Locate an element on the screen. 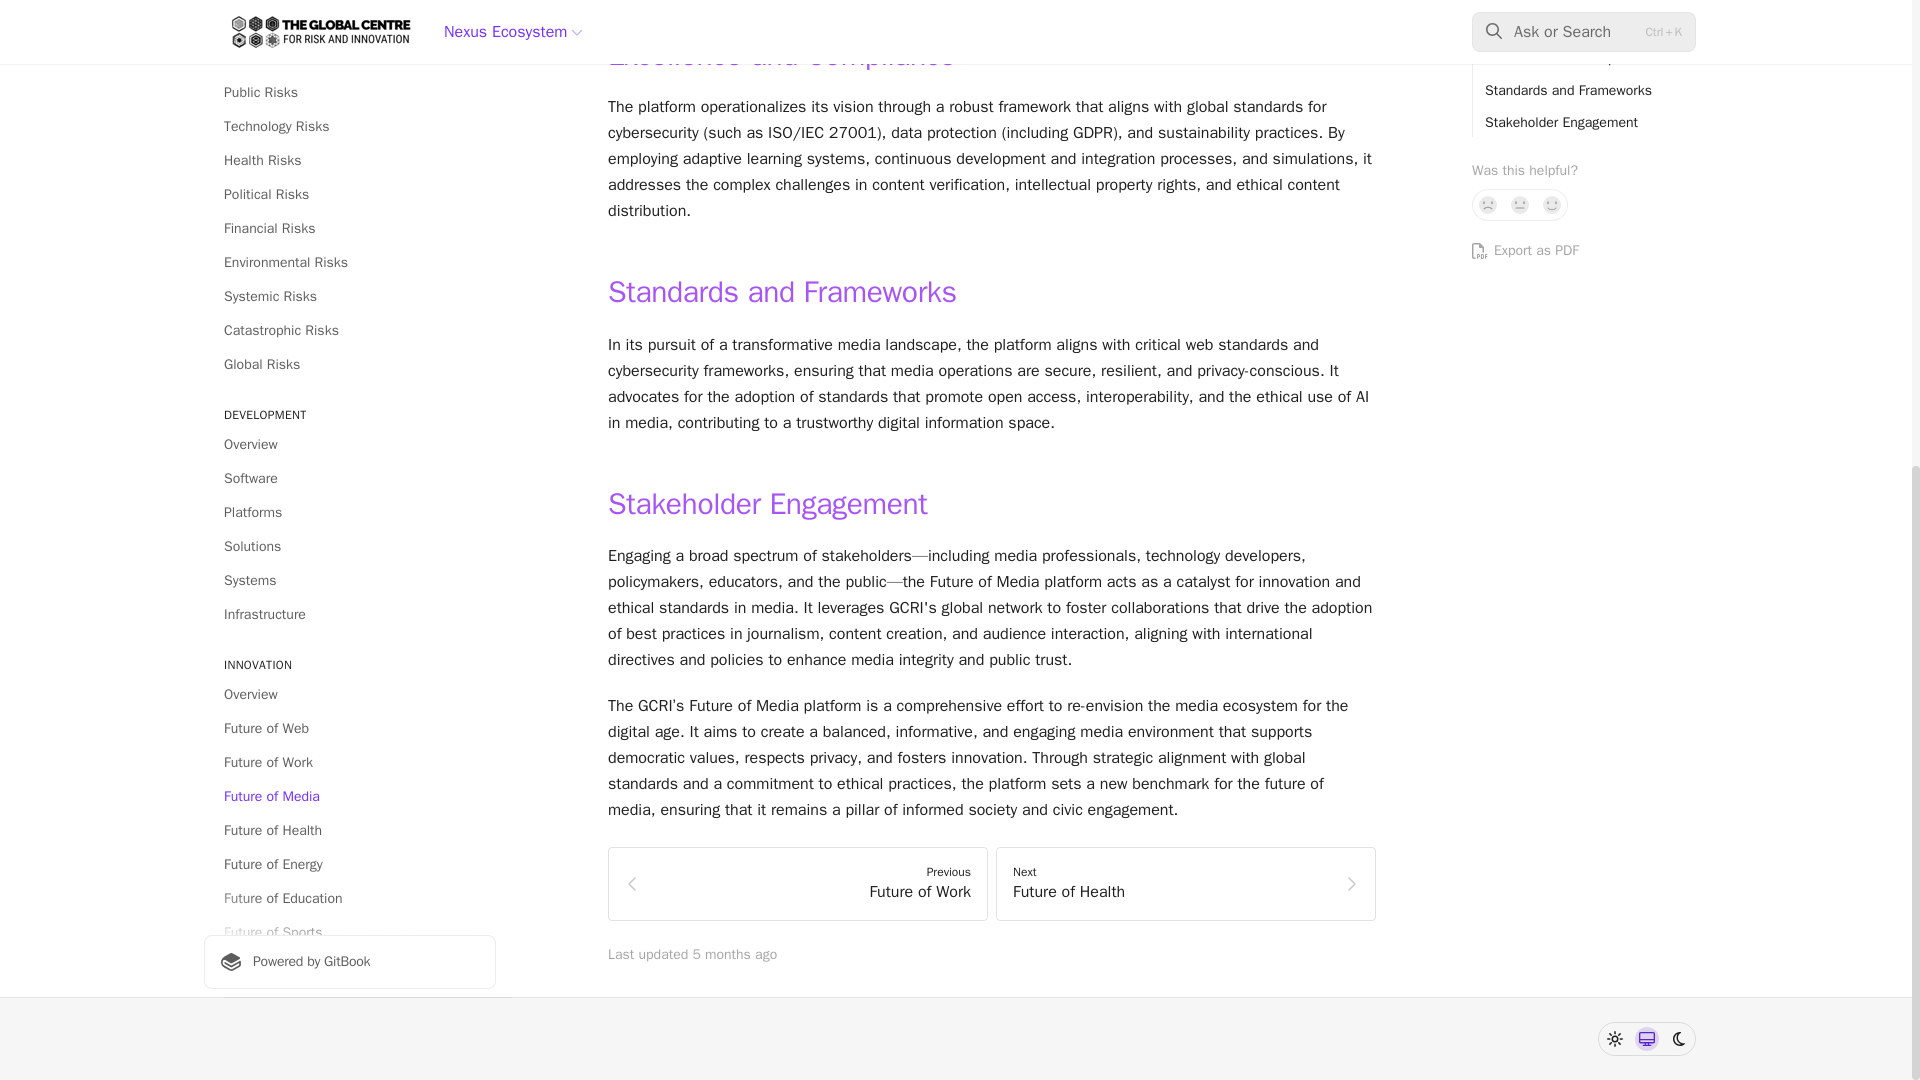 Image resolution: width=1920 pixels, height=1080 pixels. Powered by GitBook is located at coordinates (349, 225).